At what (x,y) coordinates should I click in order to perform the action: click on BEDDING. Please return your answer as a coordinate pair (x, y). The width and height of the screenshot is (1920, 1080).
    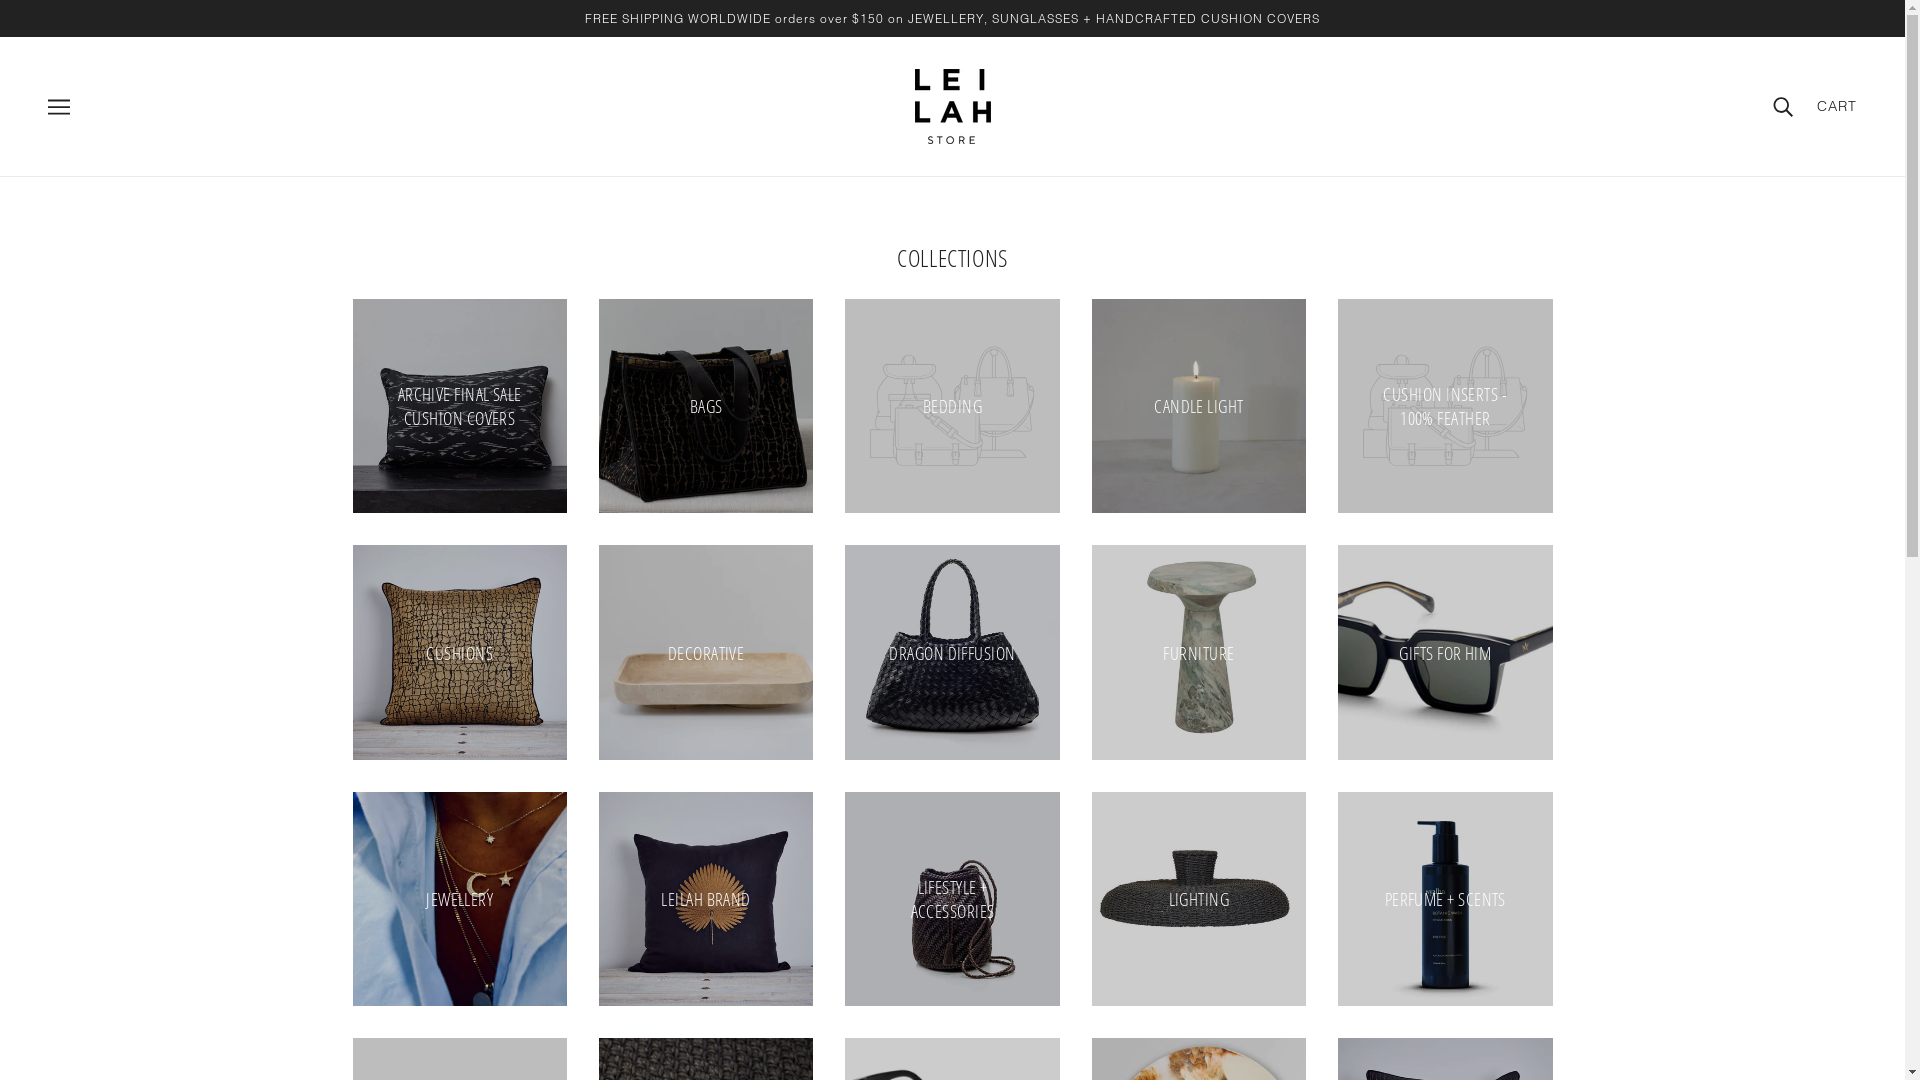
    Looking at the image, I should click on (952, 406).